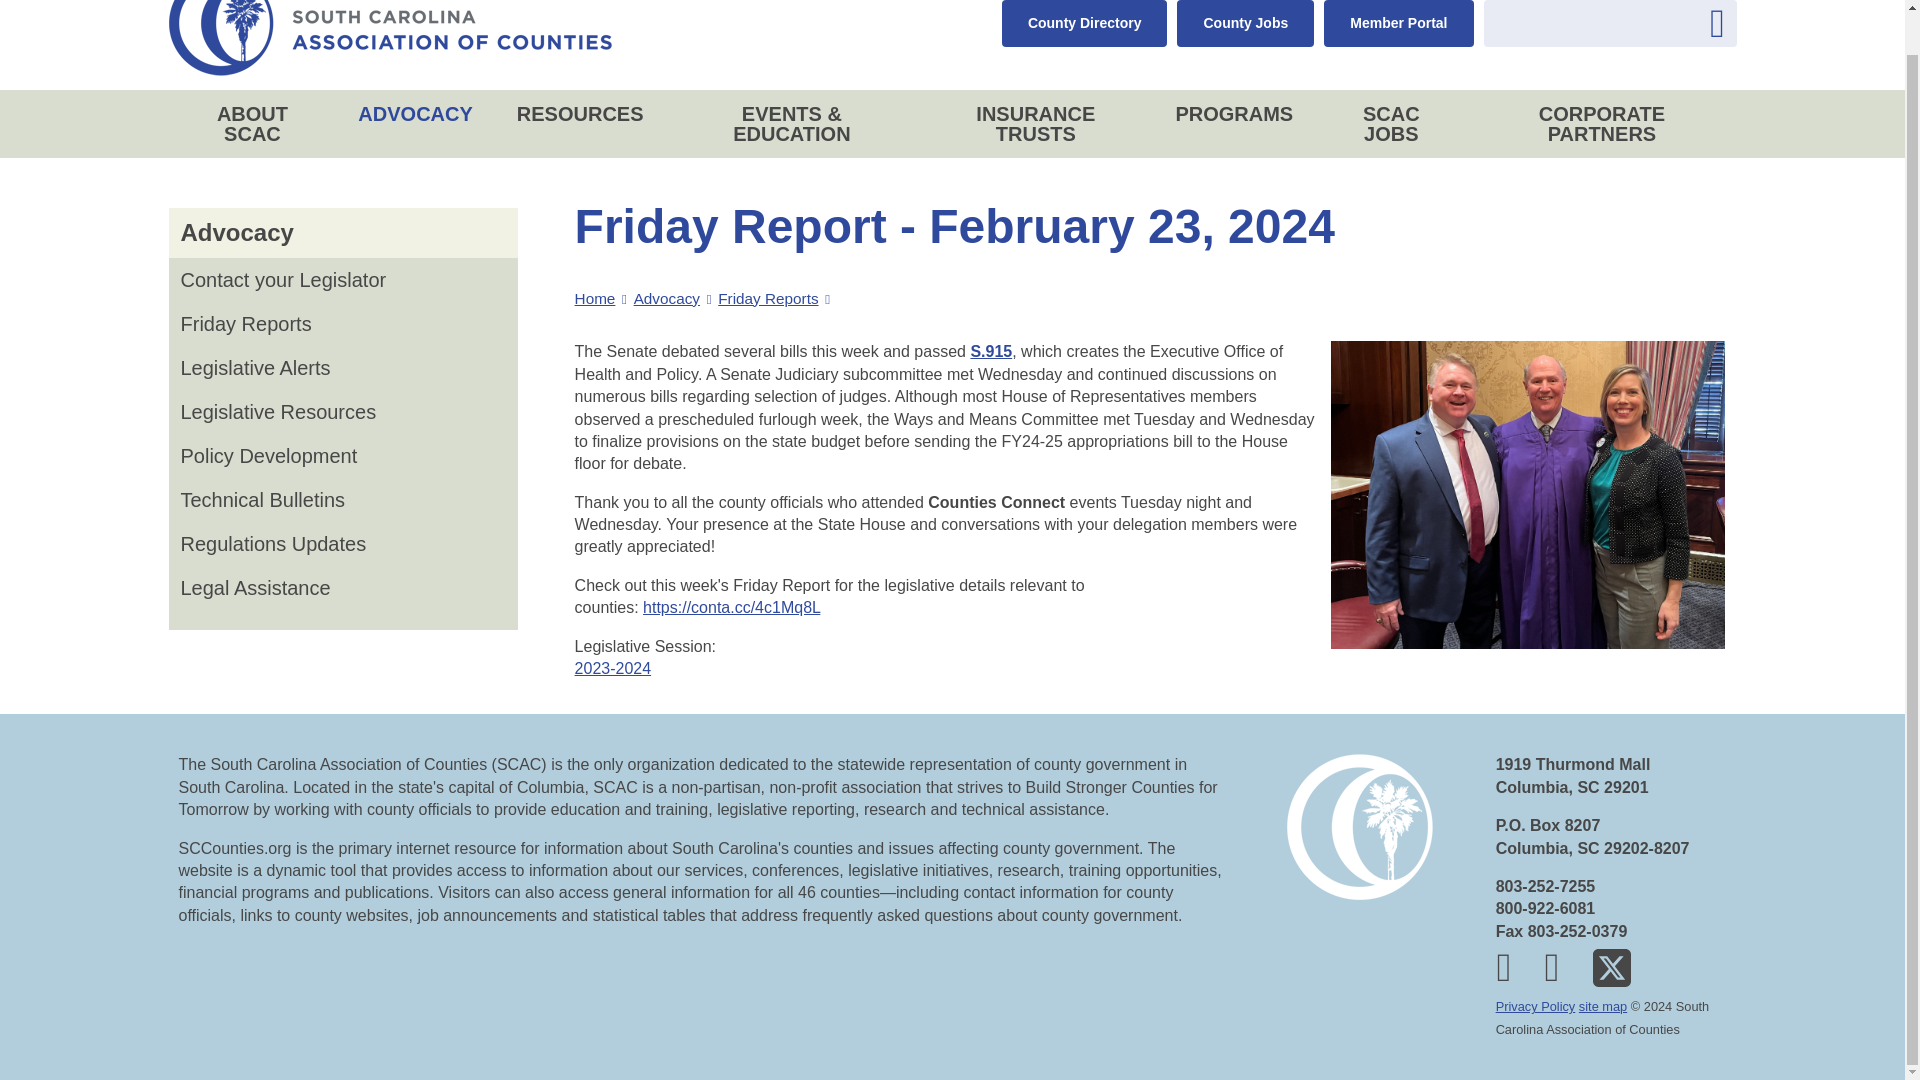 The width and height of the screenshot is (1920, 1080). What do you see at coordinates (389, 38) in the screenshot?
I see `Home` at bounding box center [389, 38].